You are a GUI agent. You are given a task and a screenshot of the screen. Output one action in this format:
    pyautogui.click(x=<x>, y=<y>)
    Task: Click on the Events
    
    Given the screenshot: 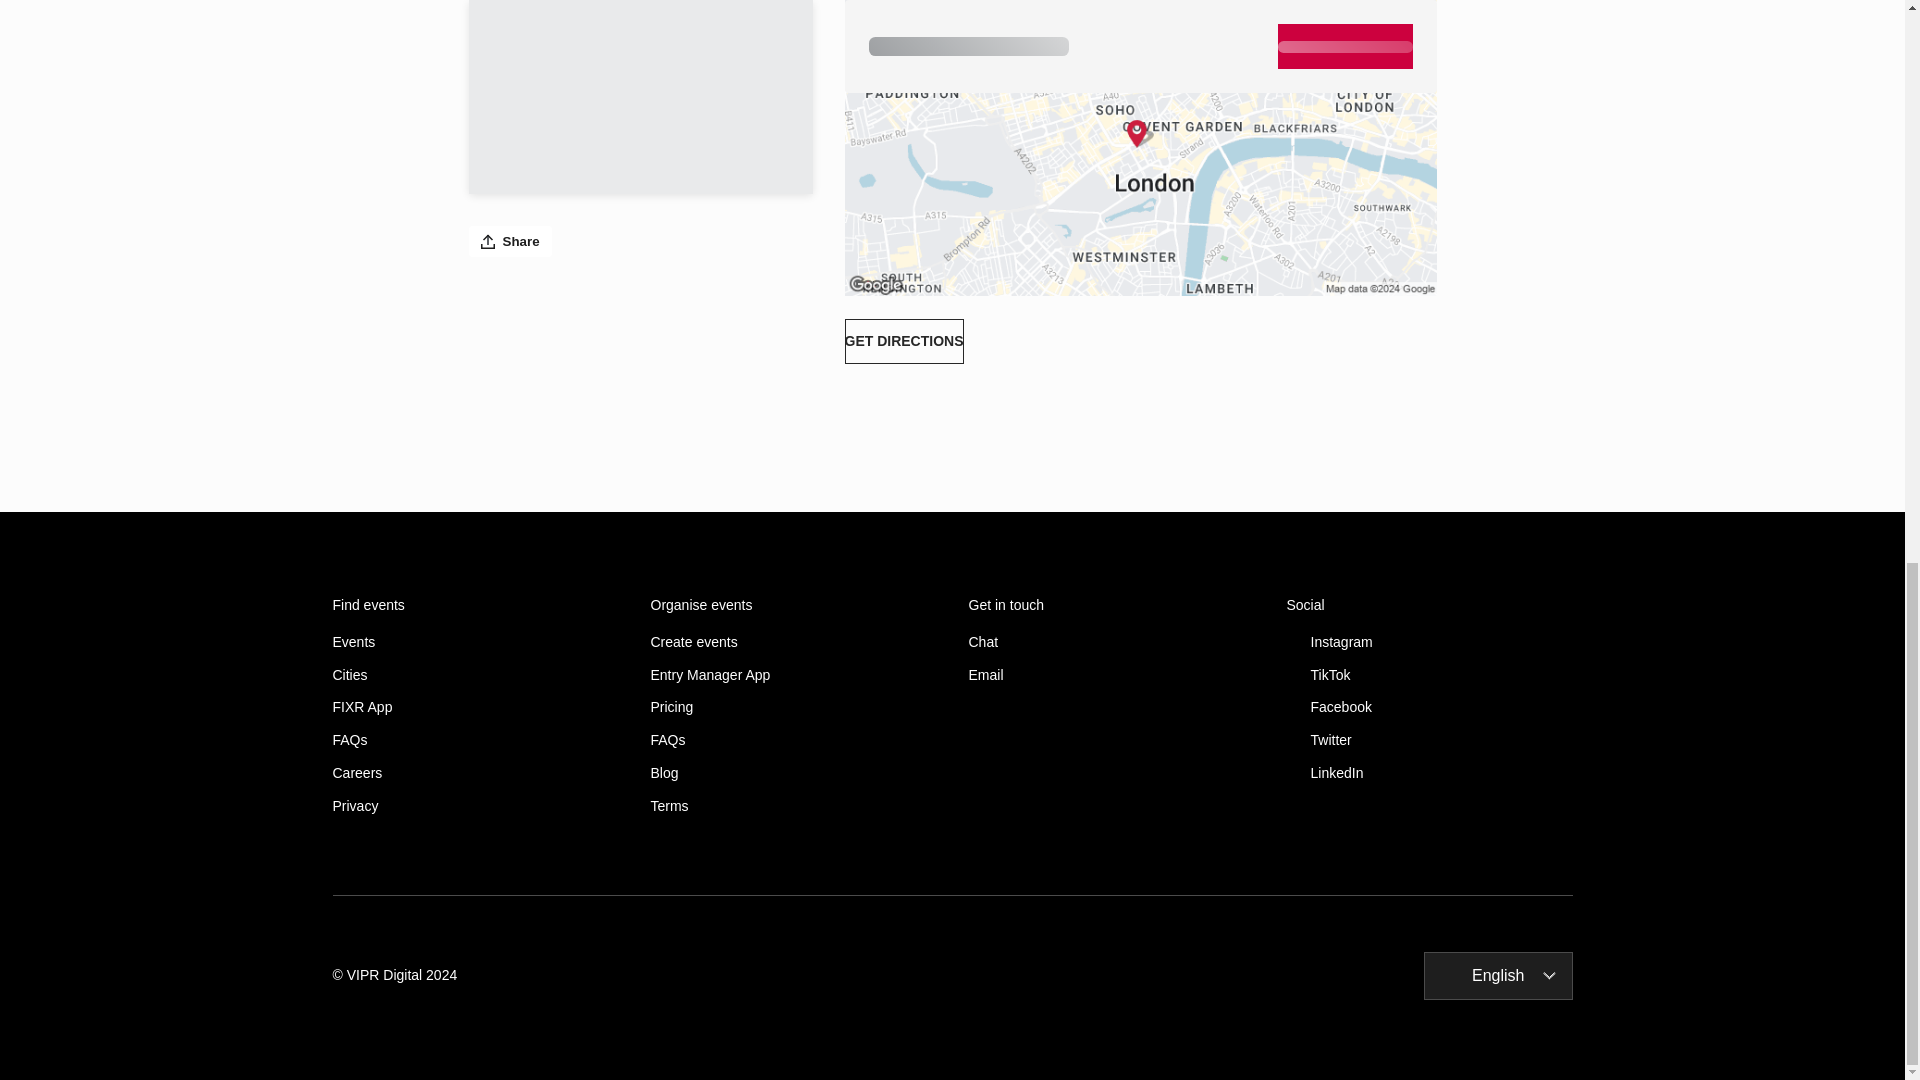 What is the action you would take?
    pyautogui.click(x=475, y=642)
    